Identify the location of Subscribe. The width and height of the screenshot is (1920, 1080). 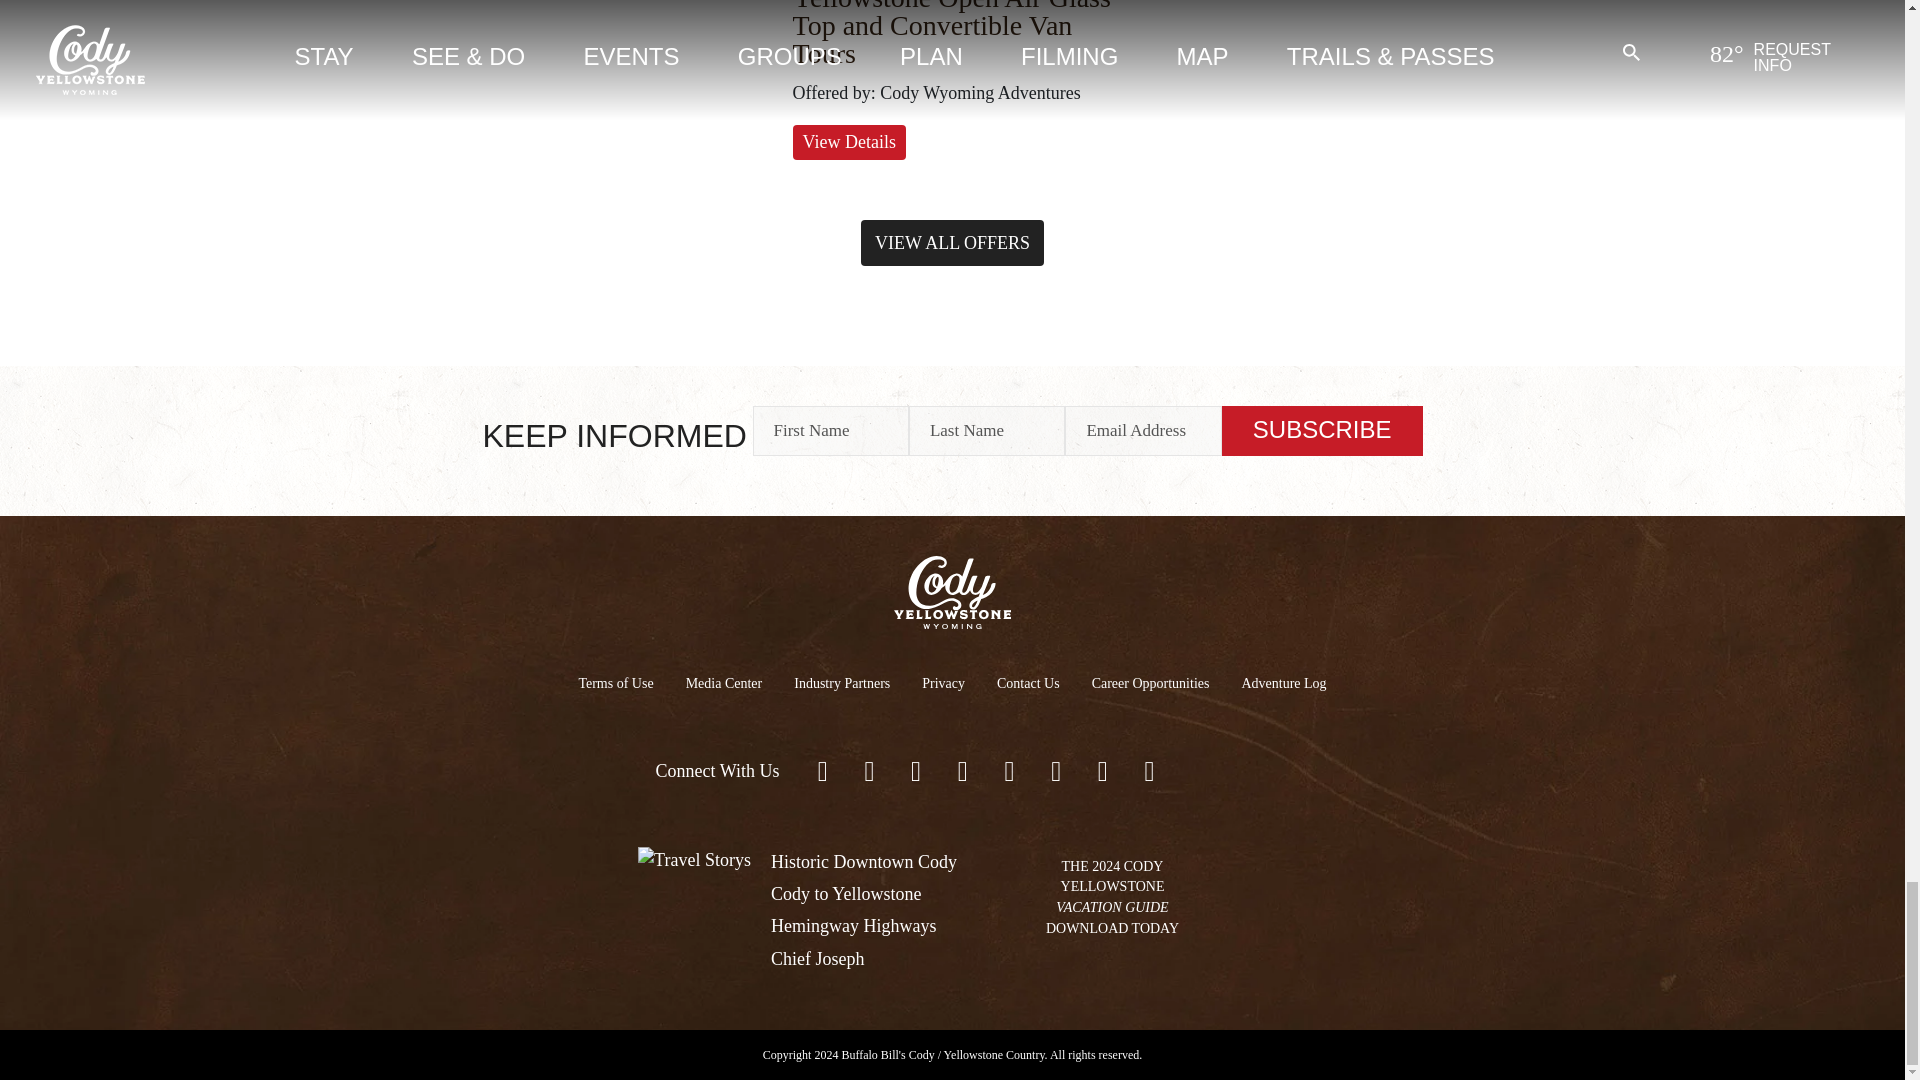
(1322, 430).